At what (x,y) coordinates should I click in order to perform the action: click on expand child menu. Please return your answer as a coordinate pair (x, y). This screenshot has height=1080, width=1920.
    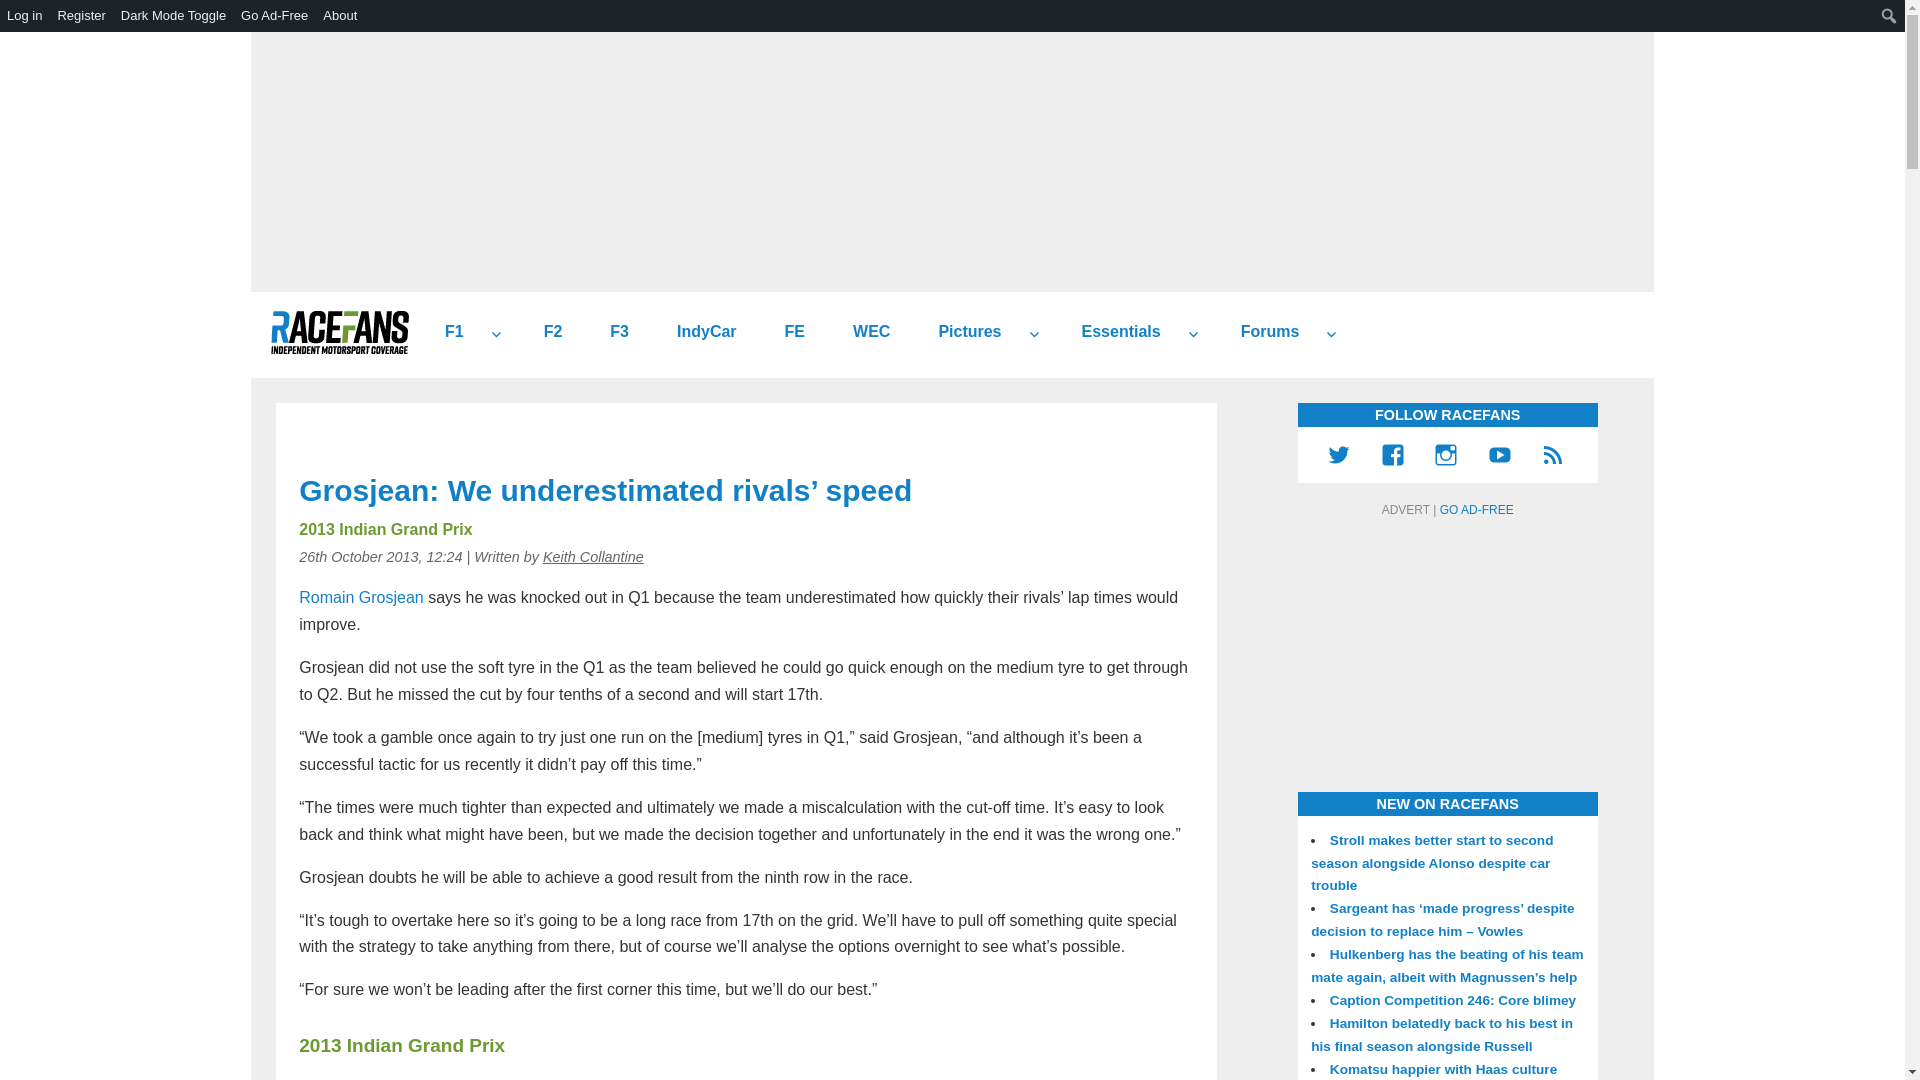
    Looking at the image, I should click on (1034, 334).